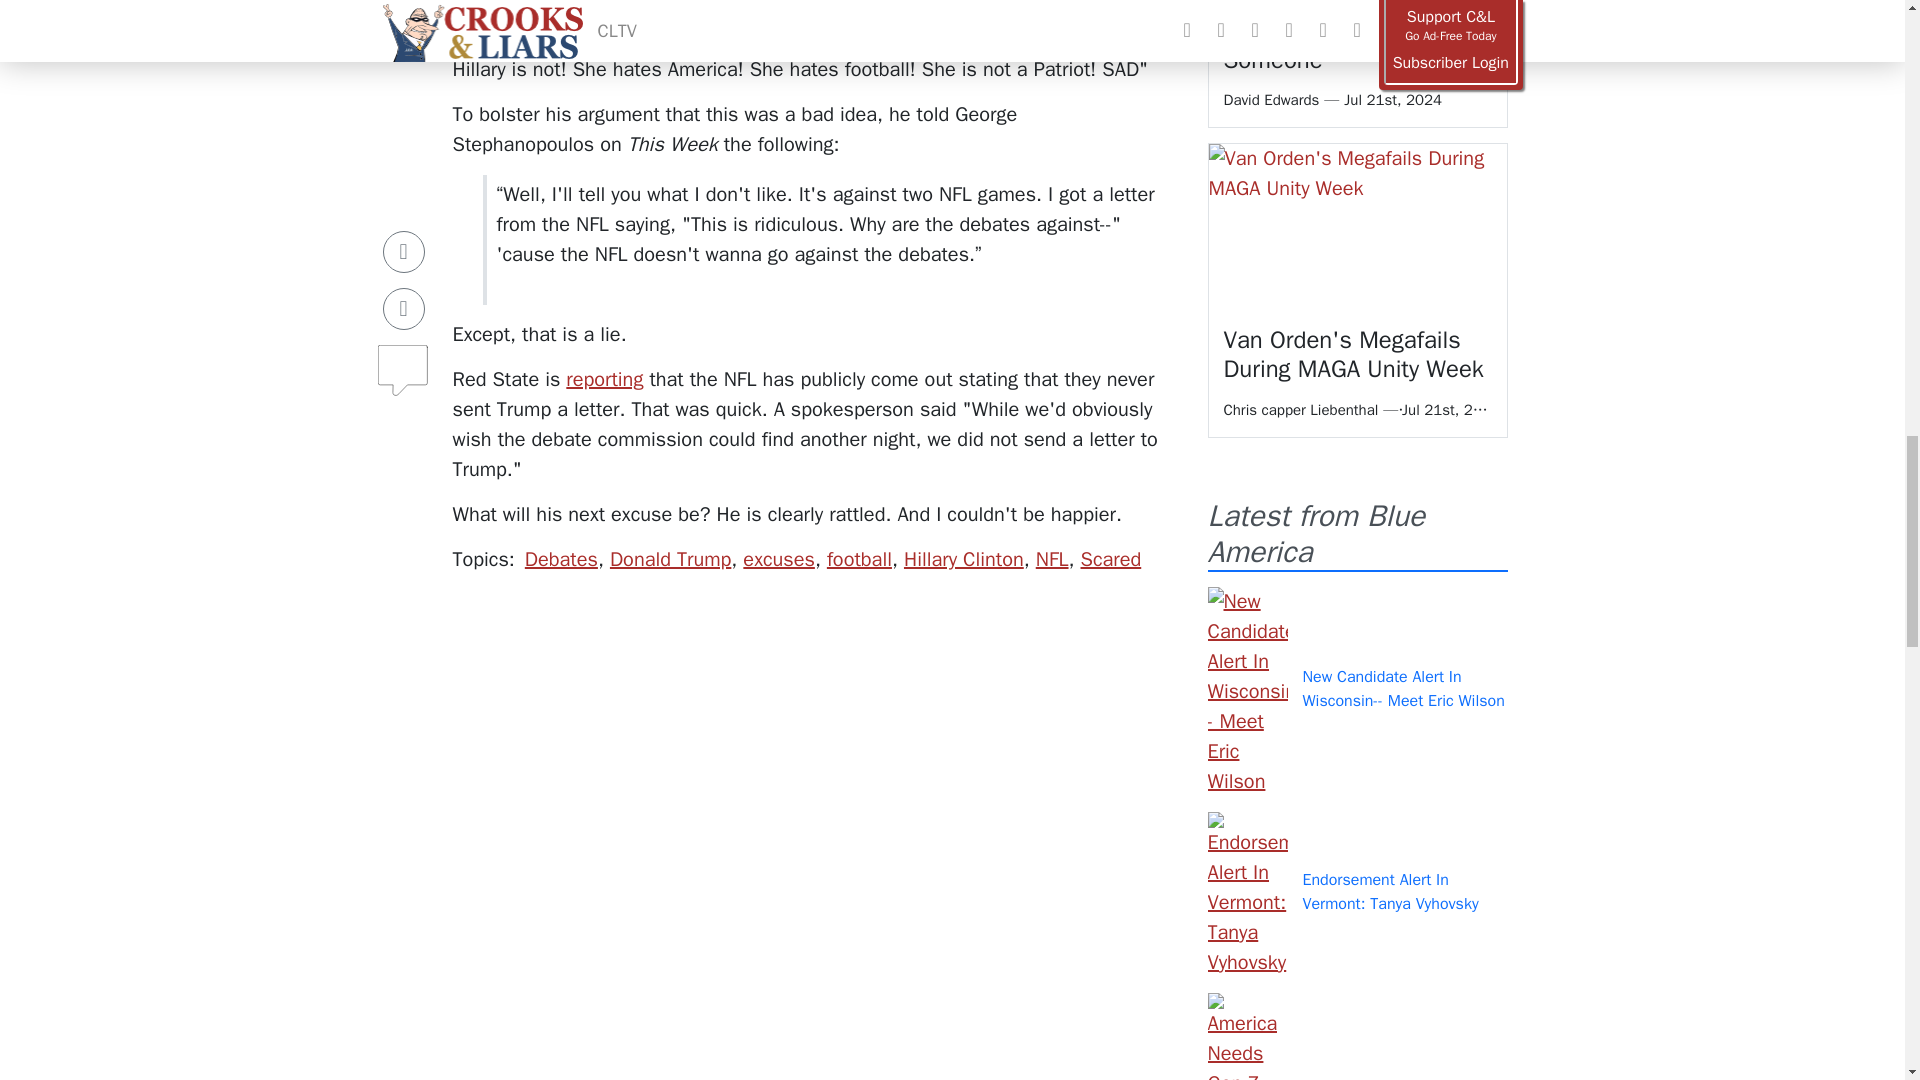 The width and height of the screenshot is (1920, 1080). Describe the element at coordinates (670, 559) in the screenshot. I see `Donald Trump` at that location.